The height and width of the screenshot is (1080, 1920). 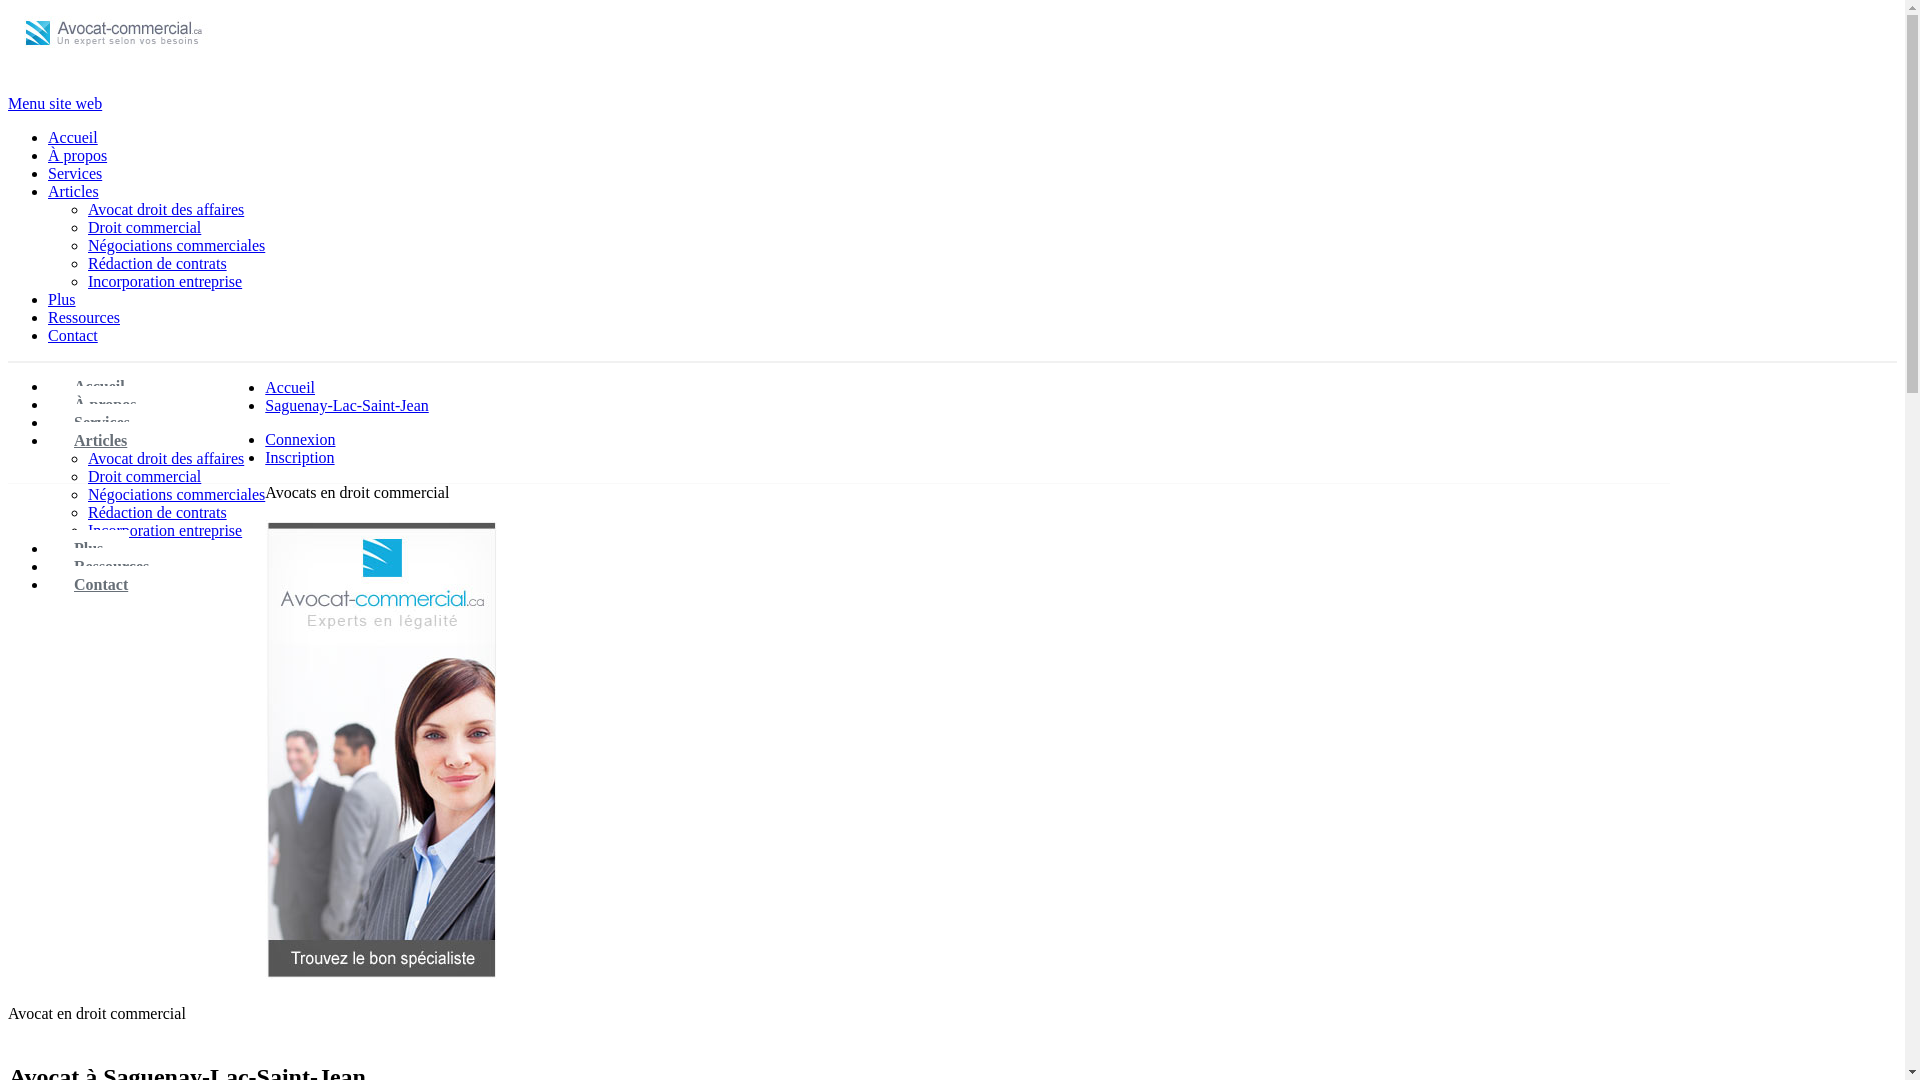 I want to click on Avocat commercial, so click(x=117, y=56).